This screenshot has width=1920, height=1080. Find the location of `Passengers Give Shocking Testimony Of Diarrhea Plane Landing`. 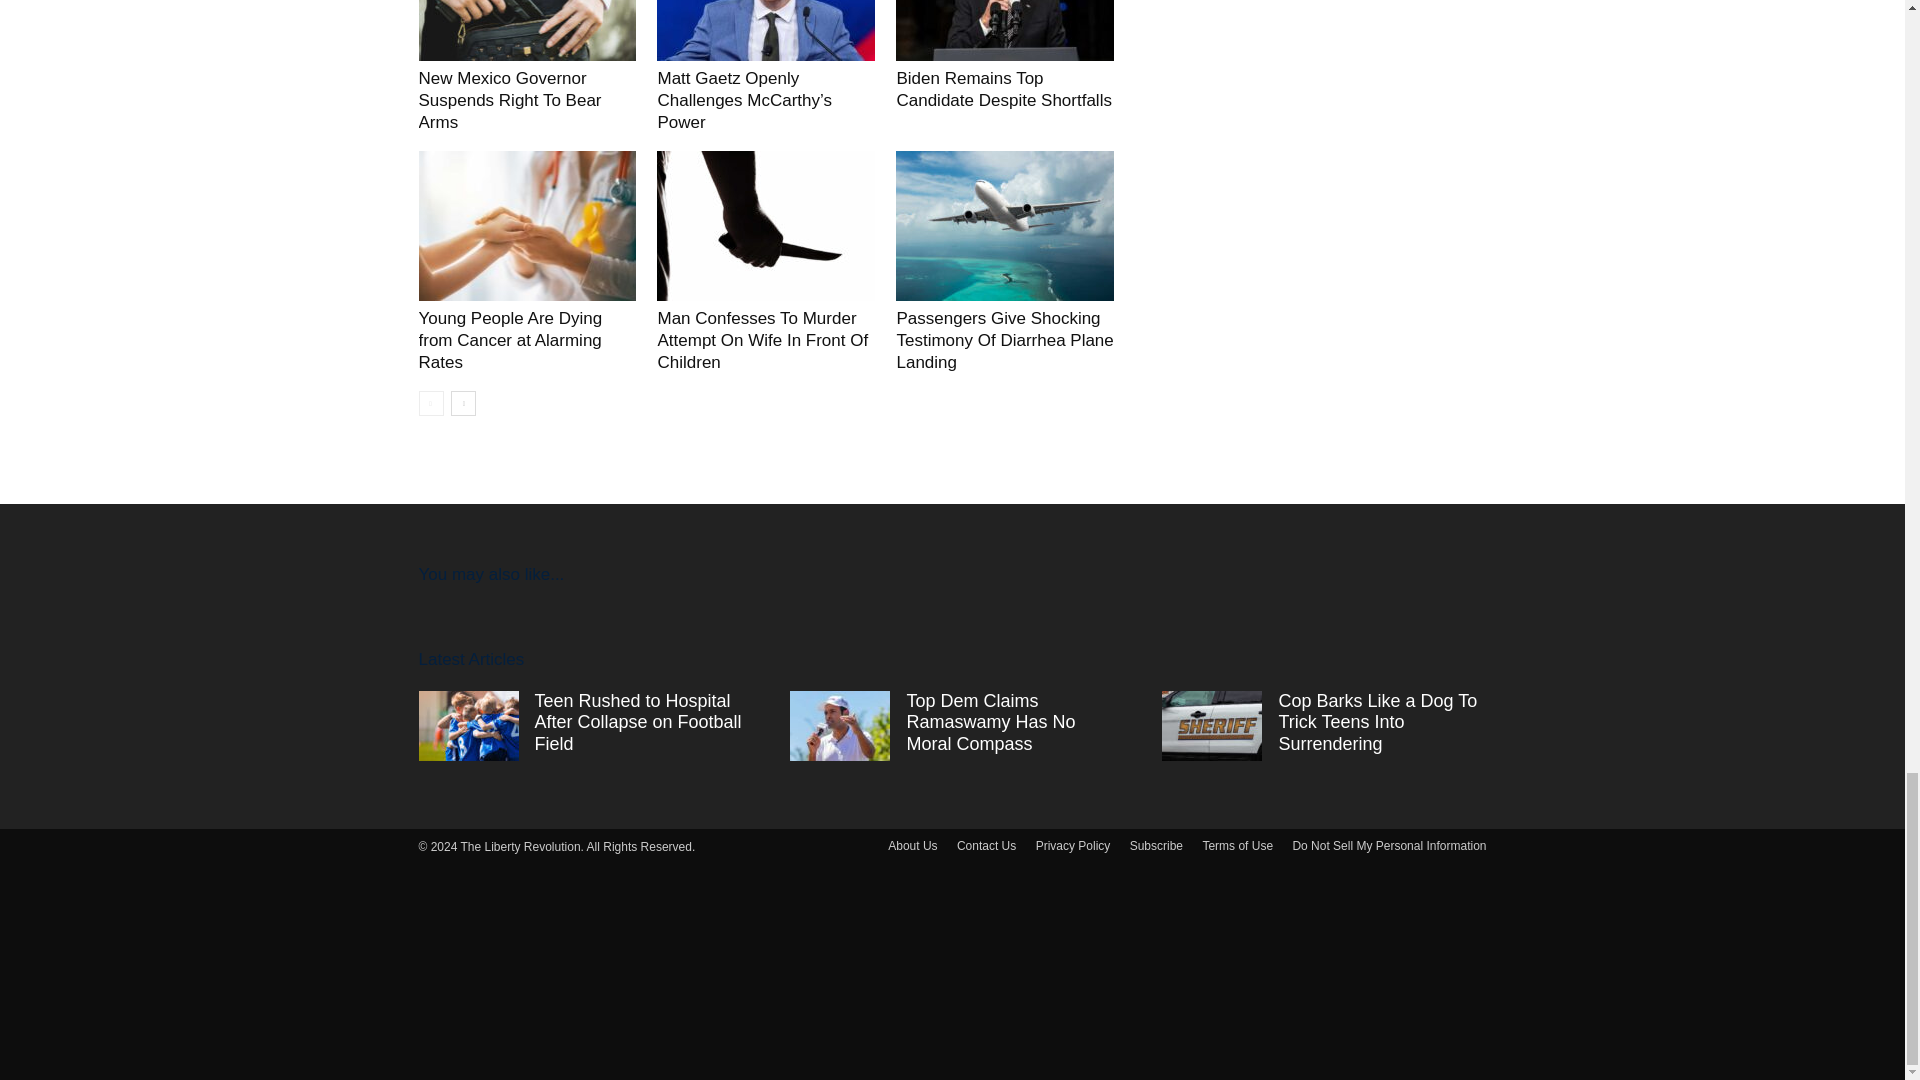

Passengers Give Shocking Testimony Of Diarrhea Plane Landing is located at coordinates (1004, 340).